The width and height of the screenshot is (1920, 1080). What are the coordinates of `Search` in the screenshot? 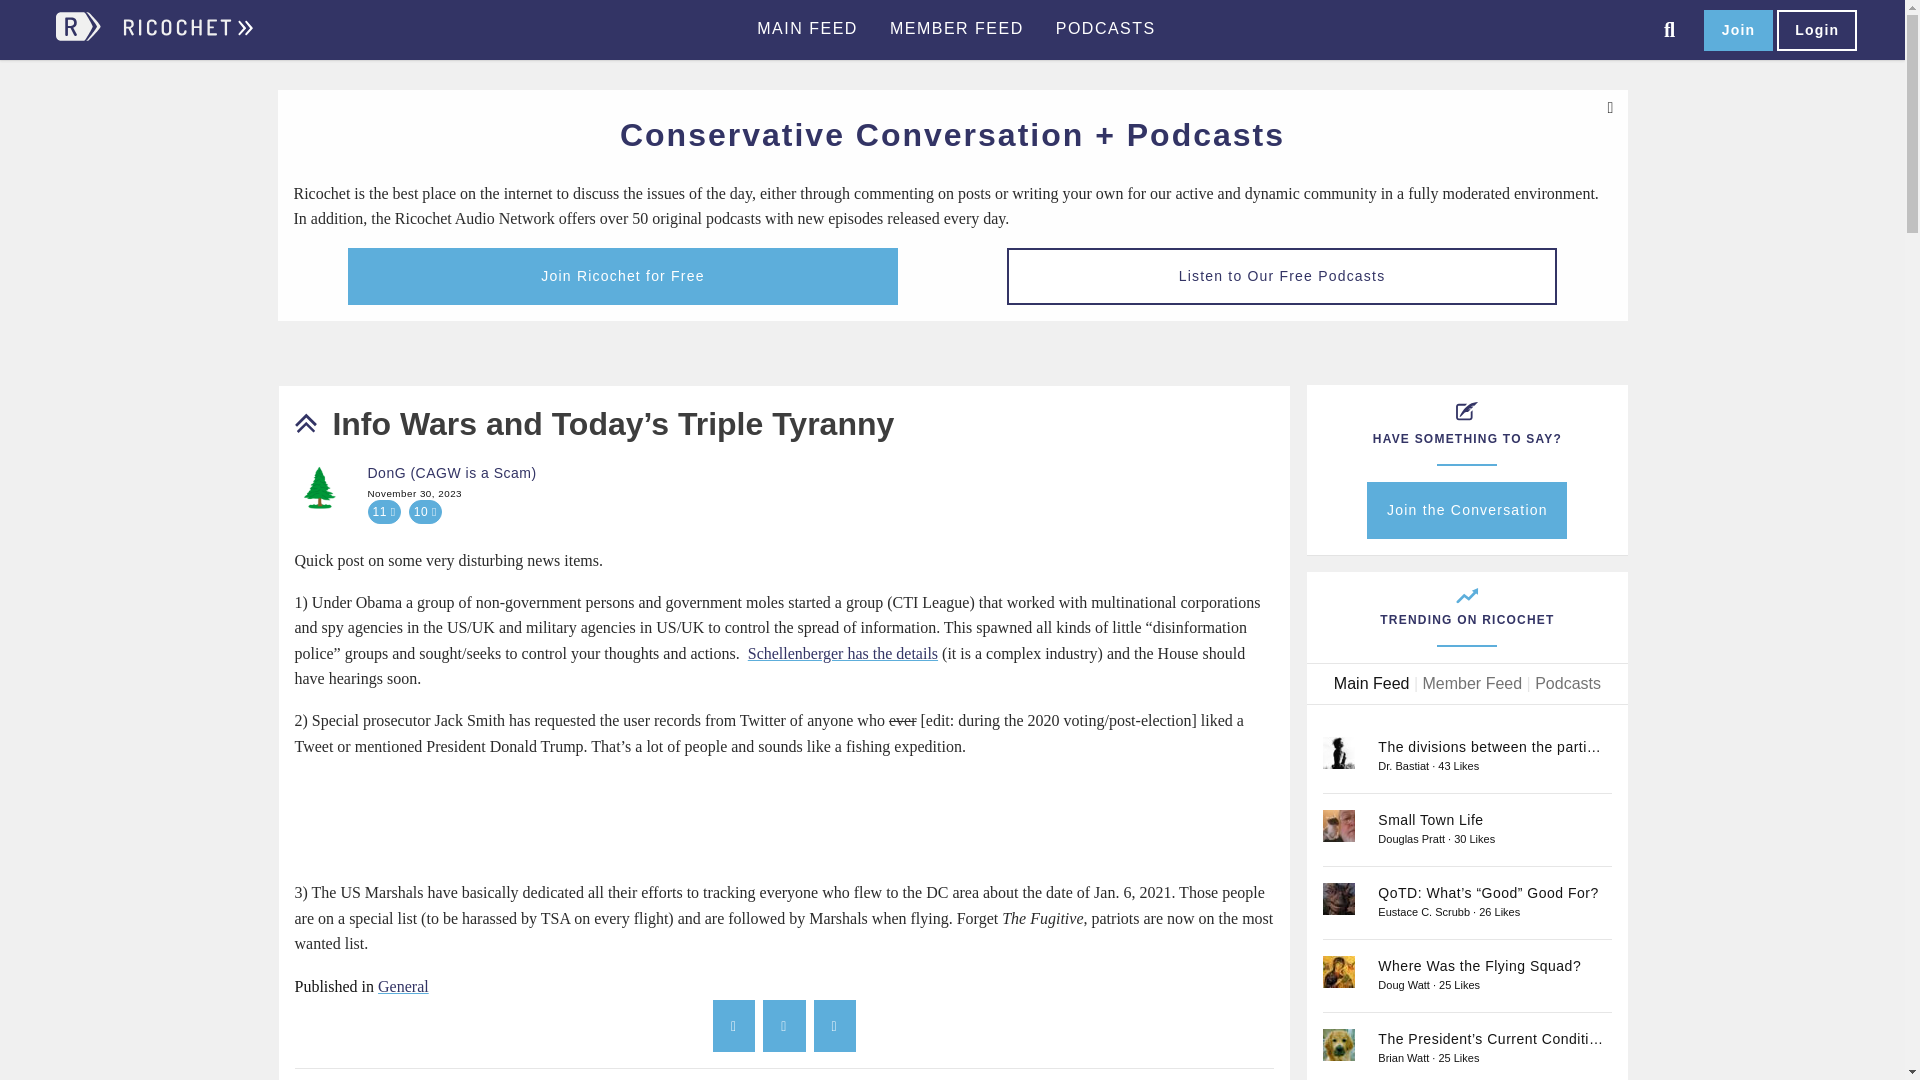 It's located at (1670, 30).